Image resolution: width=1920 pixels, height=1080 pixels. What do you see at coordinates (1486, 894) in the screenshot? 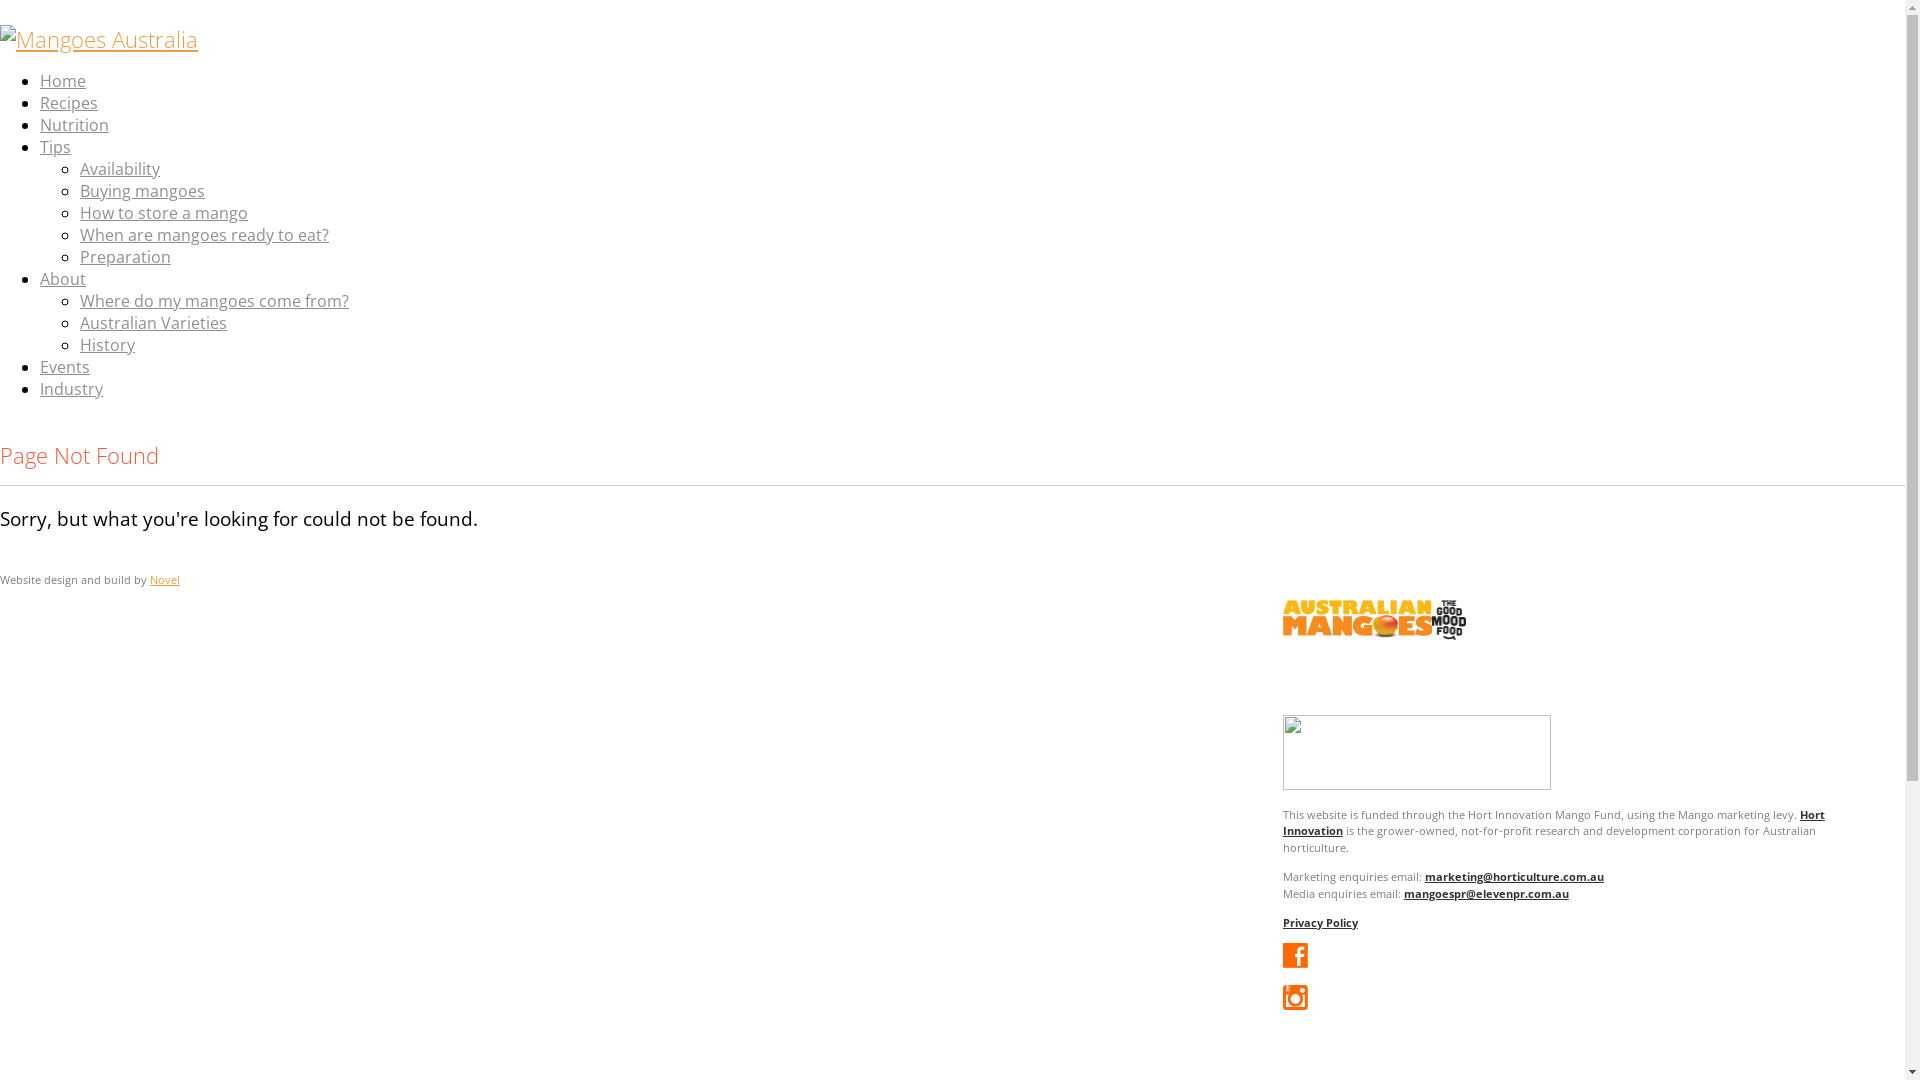
I see `mangoespr@elevenpr.com.au` at bounding box center [1486, 894].